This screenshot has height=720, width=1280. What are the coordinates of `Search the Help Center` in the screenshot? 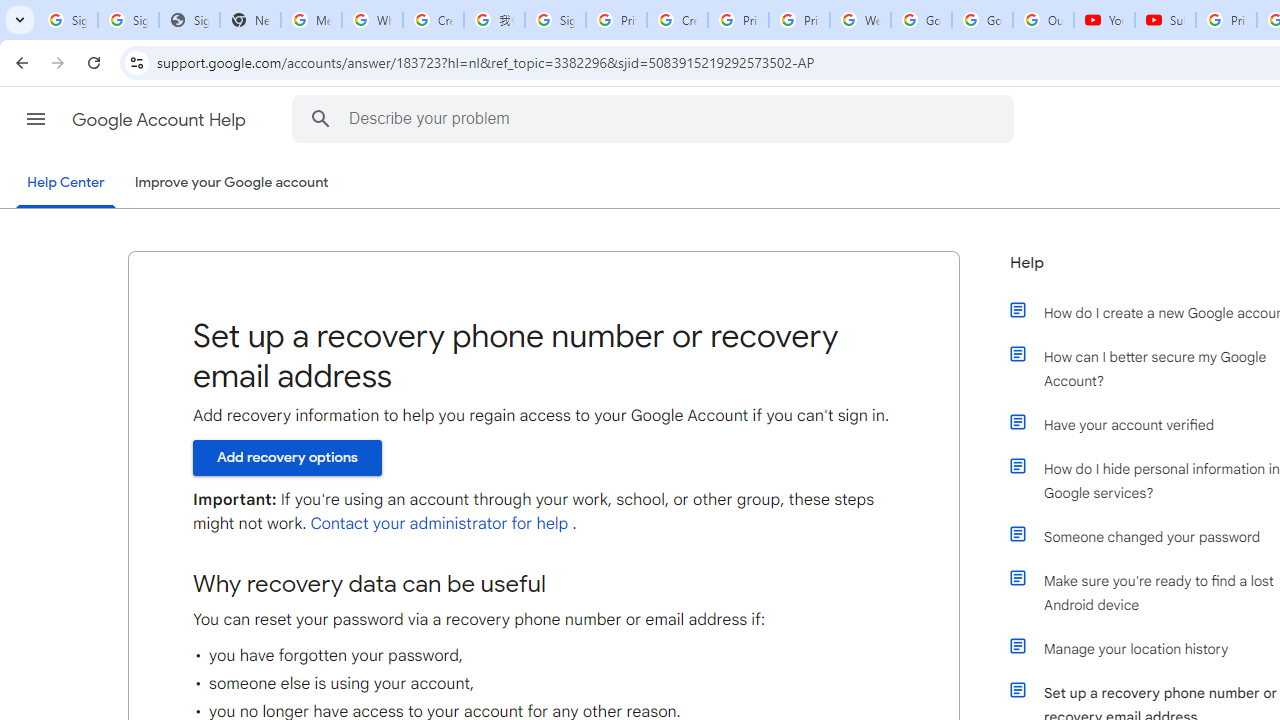 It's located at (320, 118).